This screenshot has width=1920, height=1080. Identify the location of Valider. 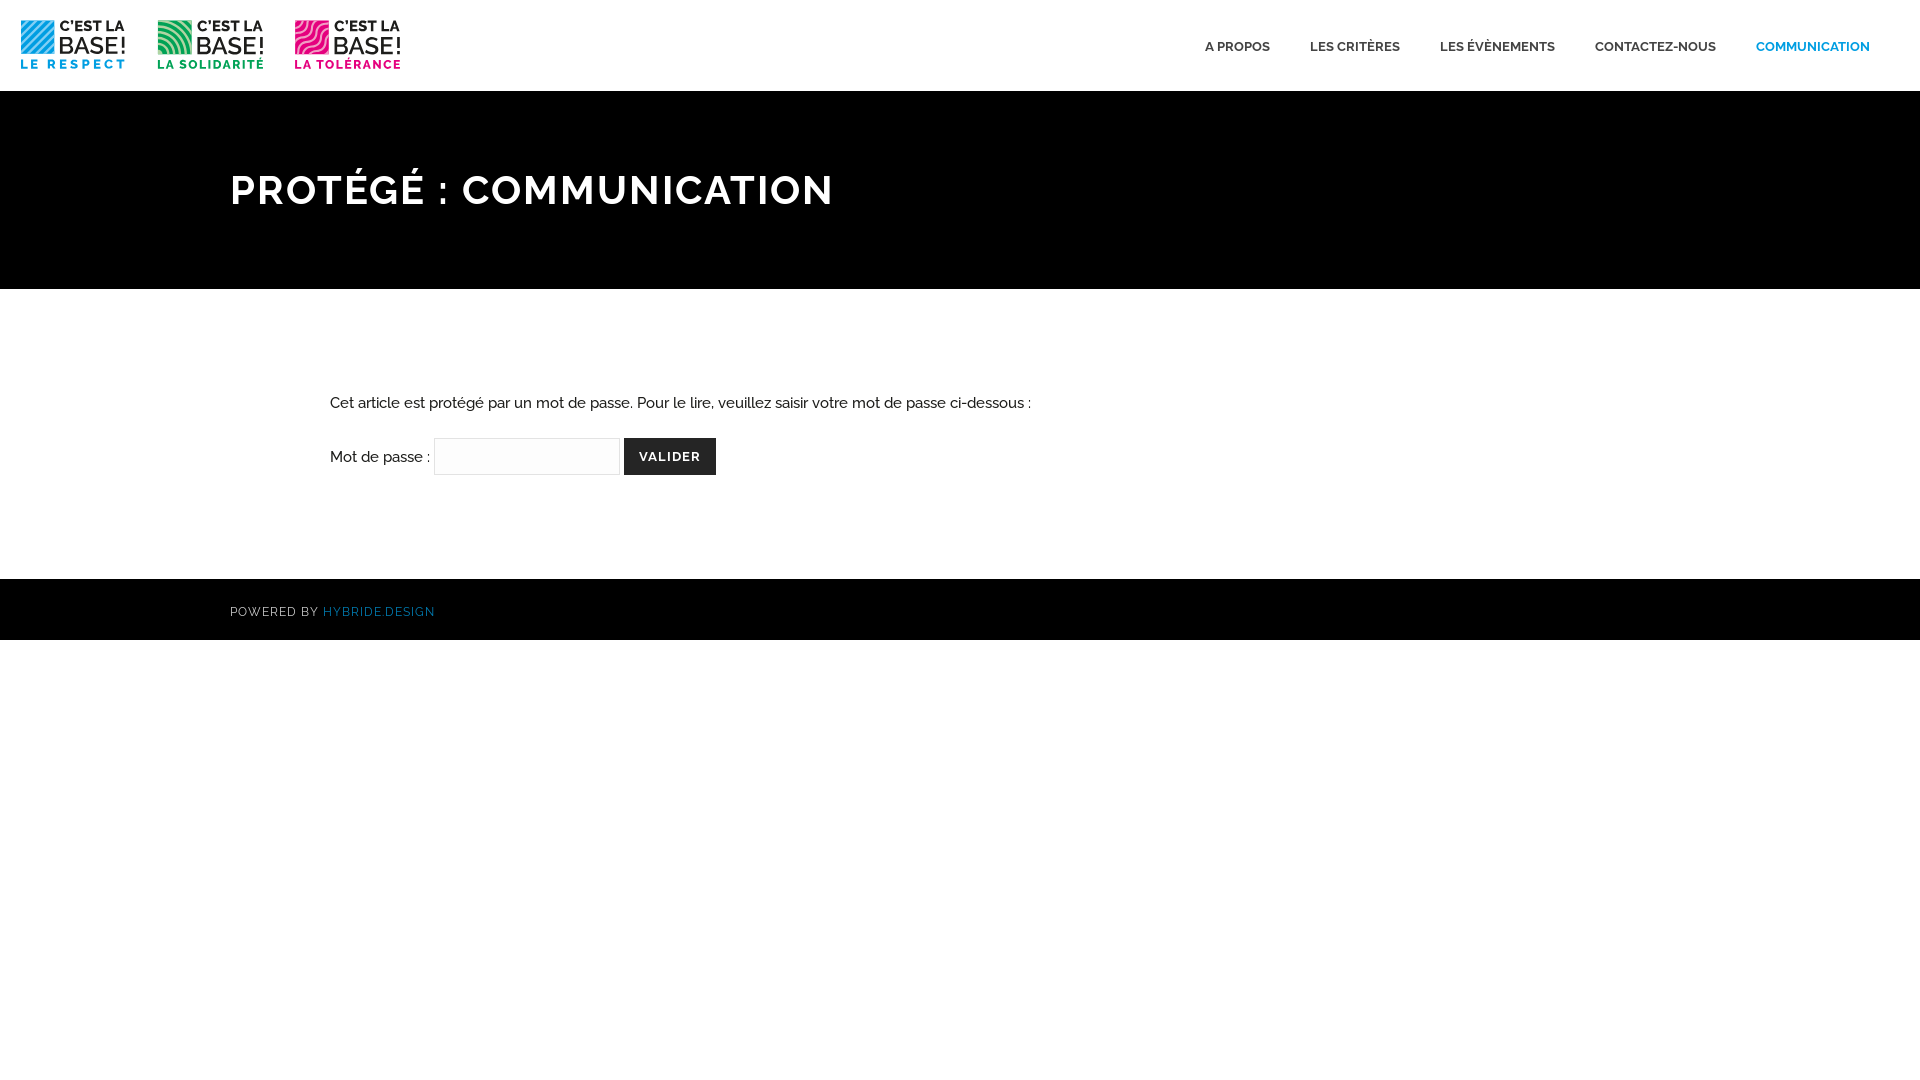
(670, 456).